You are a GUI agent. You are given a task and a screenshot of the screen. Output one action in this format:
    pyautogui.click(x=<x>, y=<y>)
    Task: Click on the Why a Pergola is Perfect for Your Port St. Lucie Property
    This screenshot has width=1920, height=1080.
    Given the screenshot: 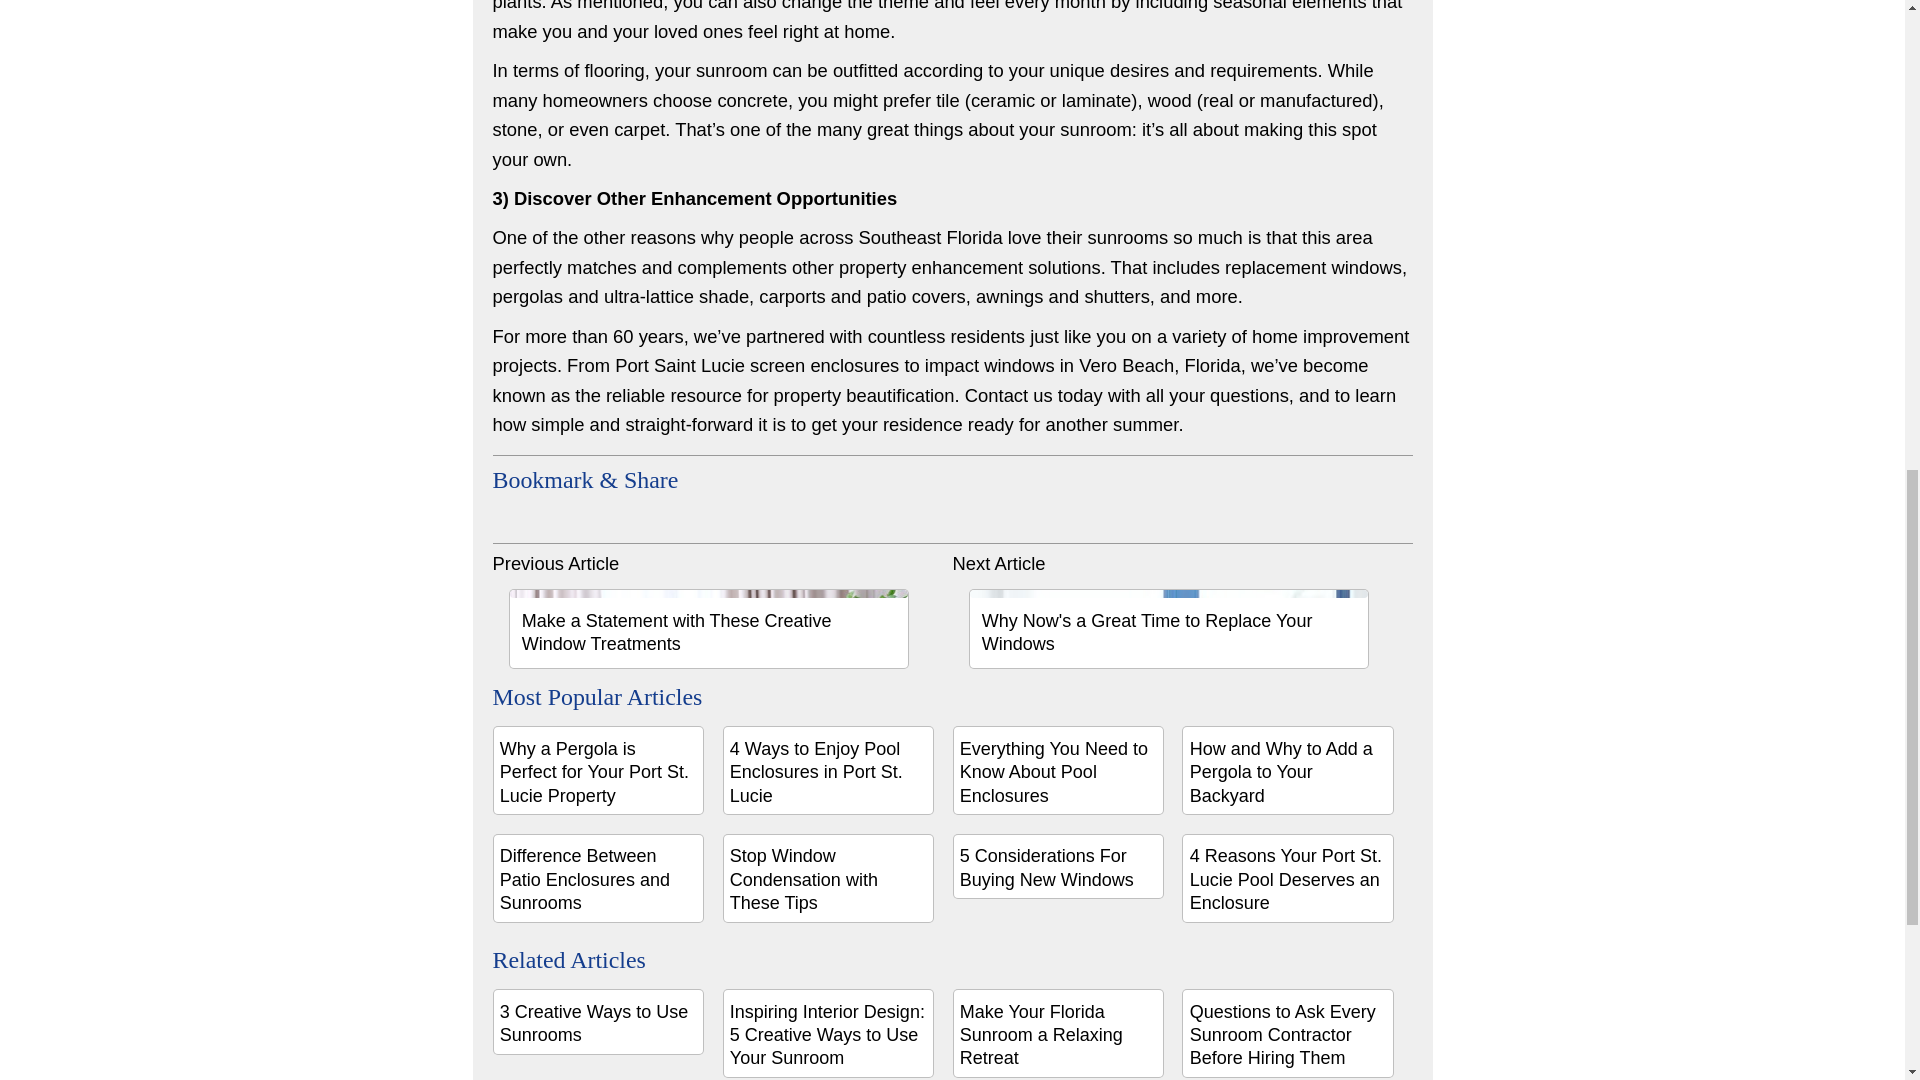 What is the action you would take?
    pyautogui.click(x=598, y=770)
    